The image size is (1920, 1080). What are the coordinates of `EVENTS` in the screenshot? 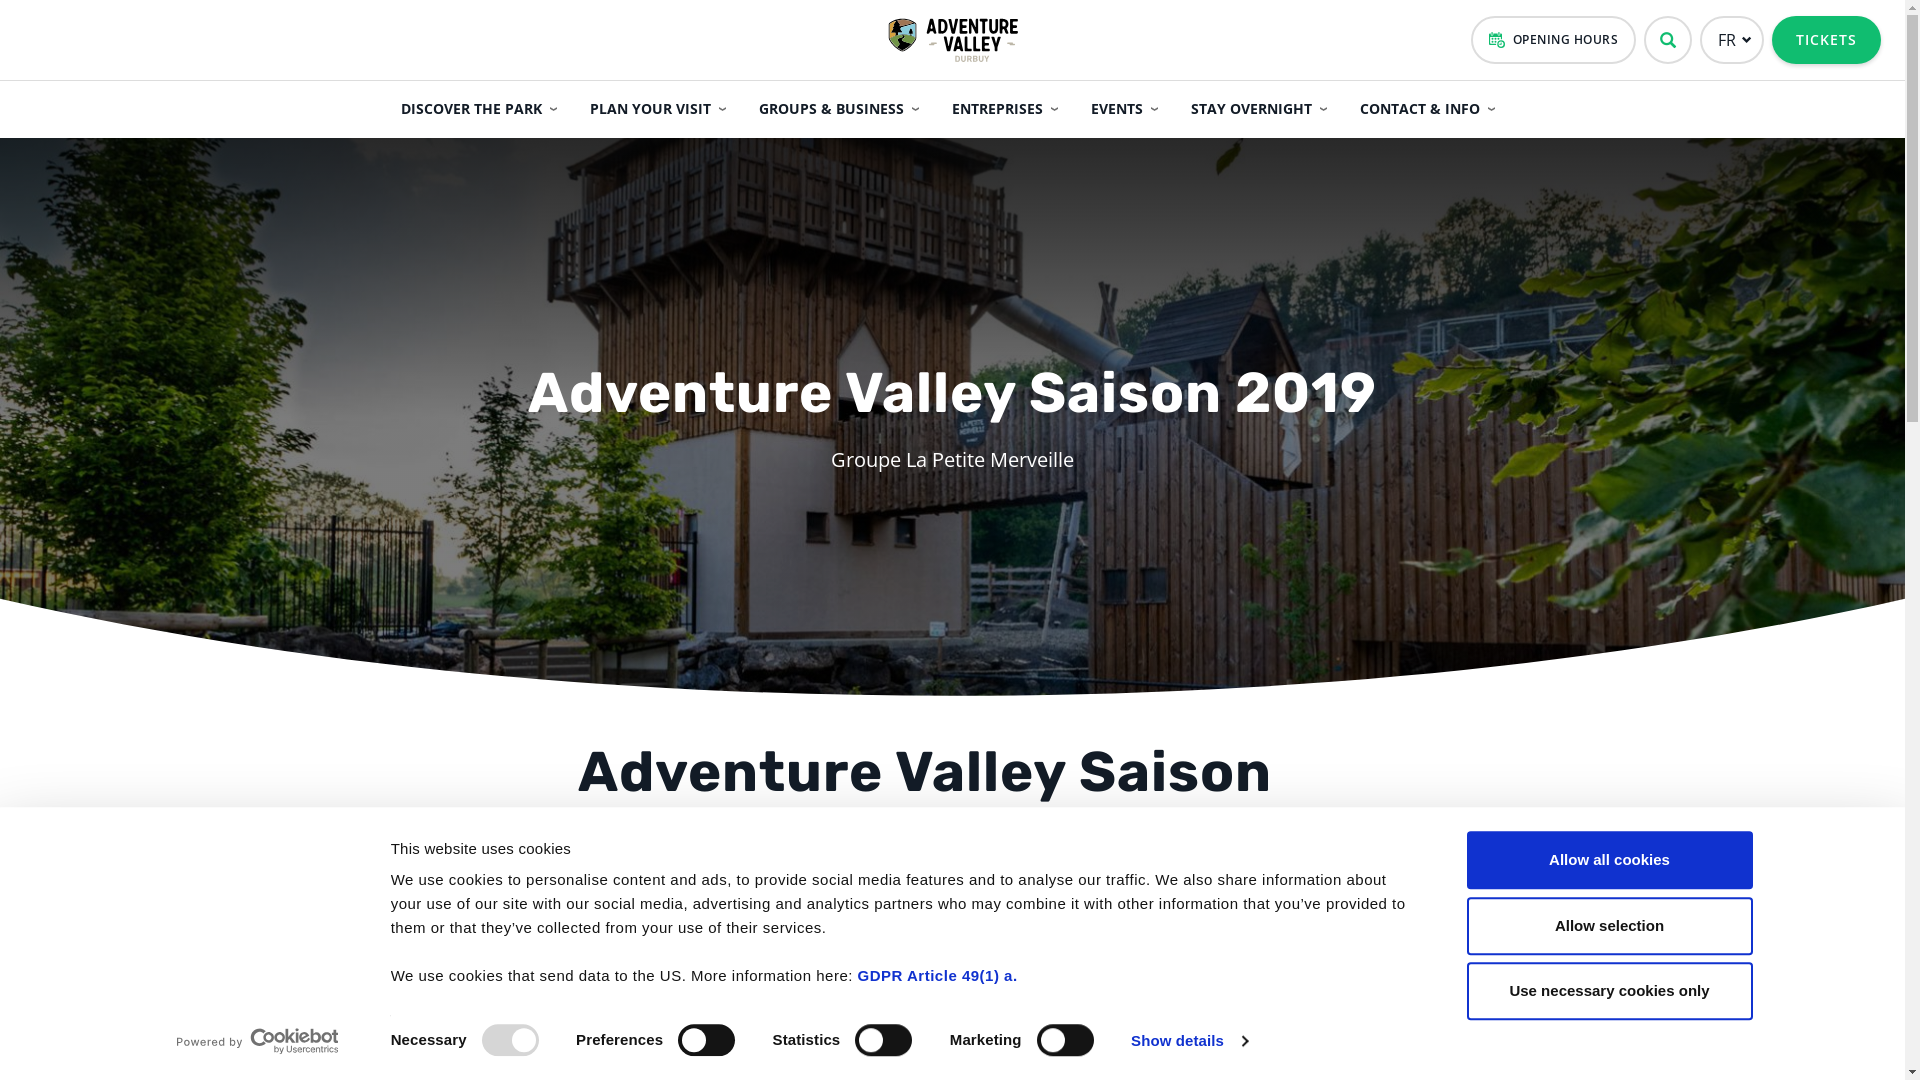 It's located at (1129, 109).